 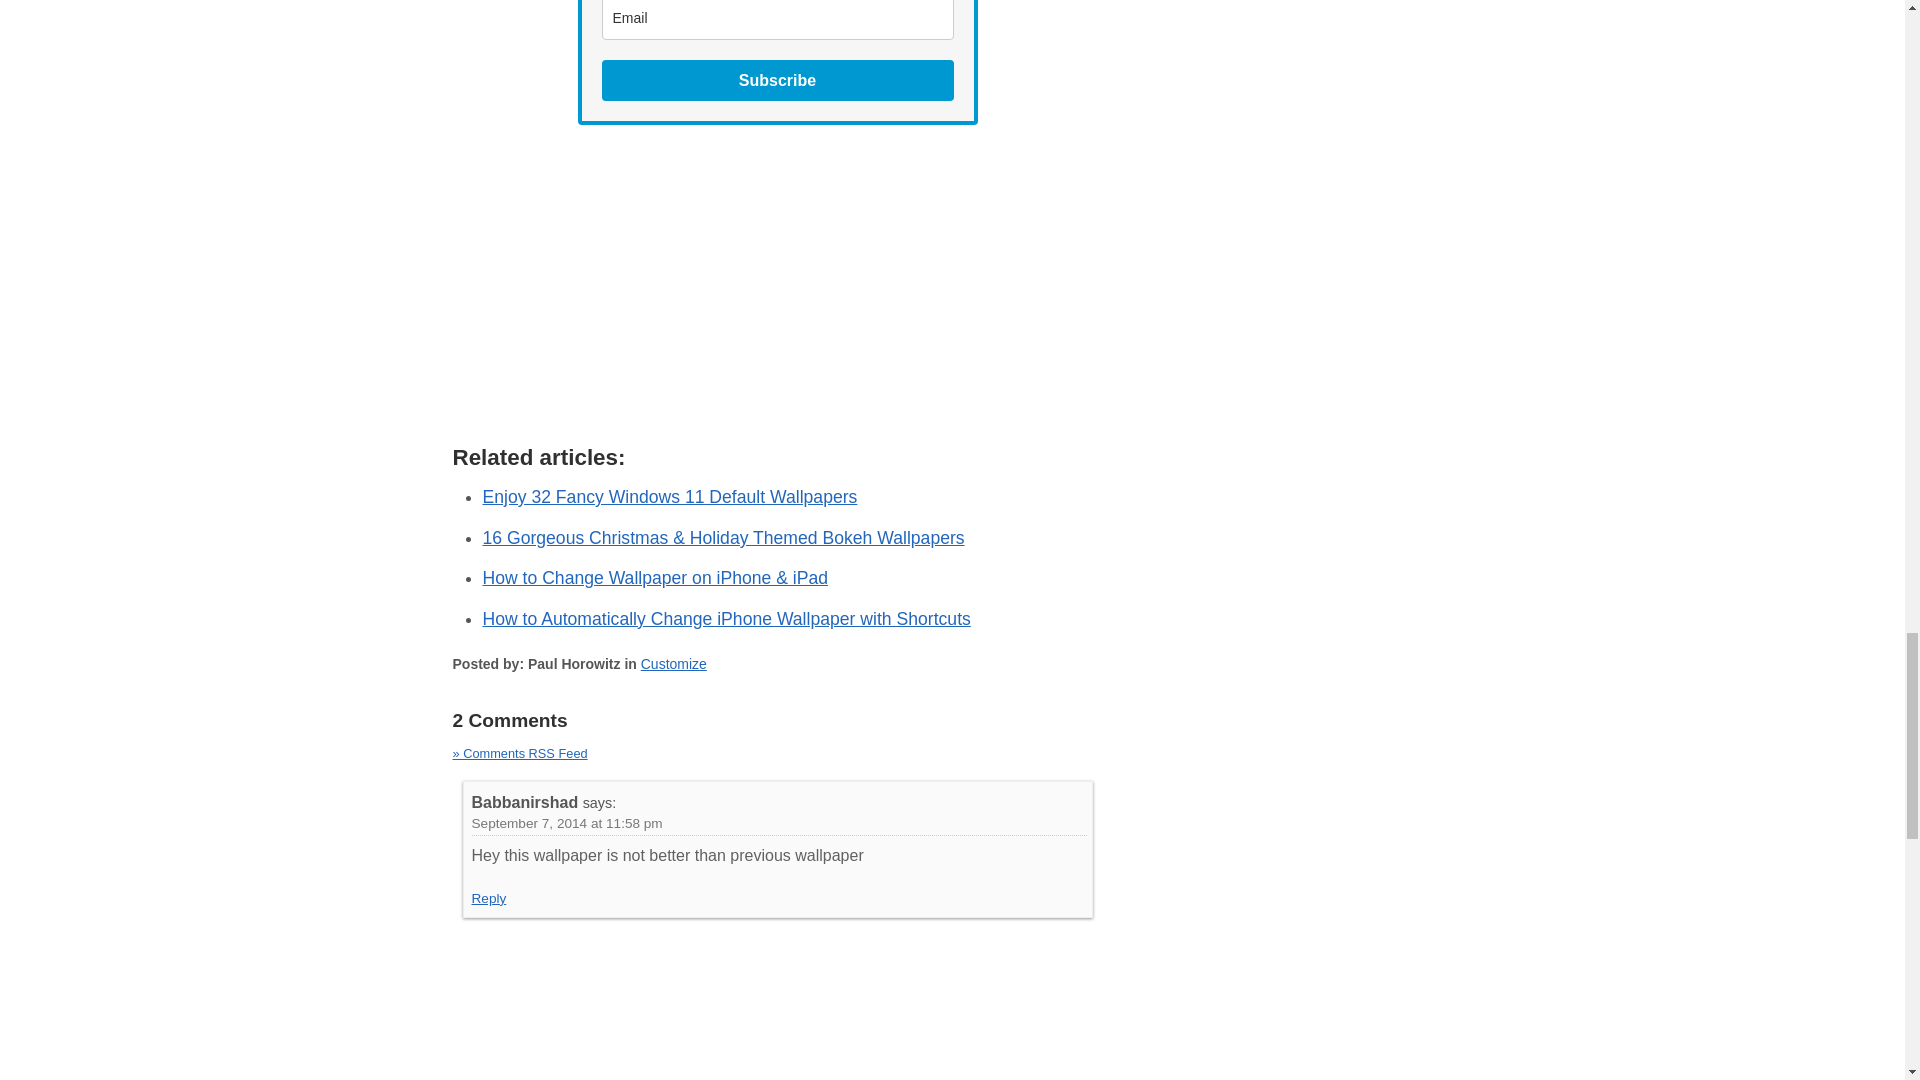 What do you see at coordinates (778, 80) in the screenshot?
I see `Subscribe` at bounding box center [778, 80].